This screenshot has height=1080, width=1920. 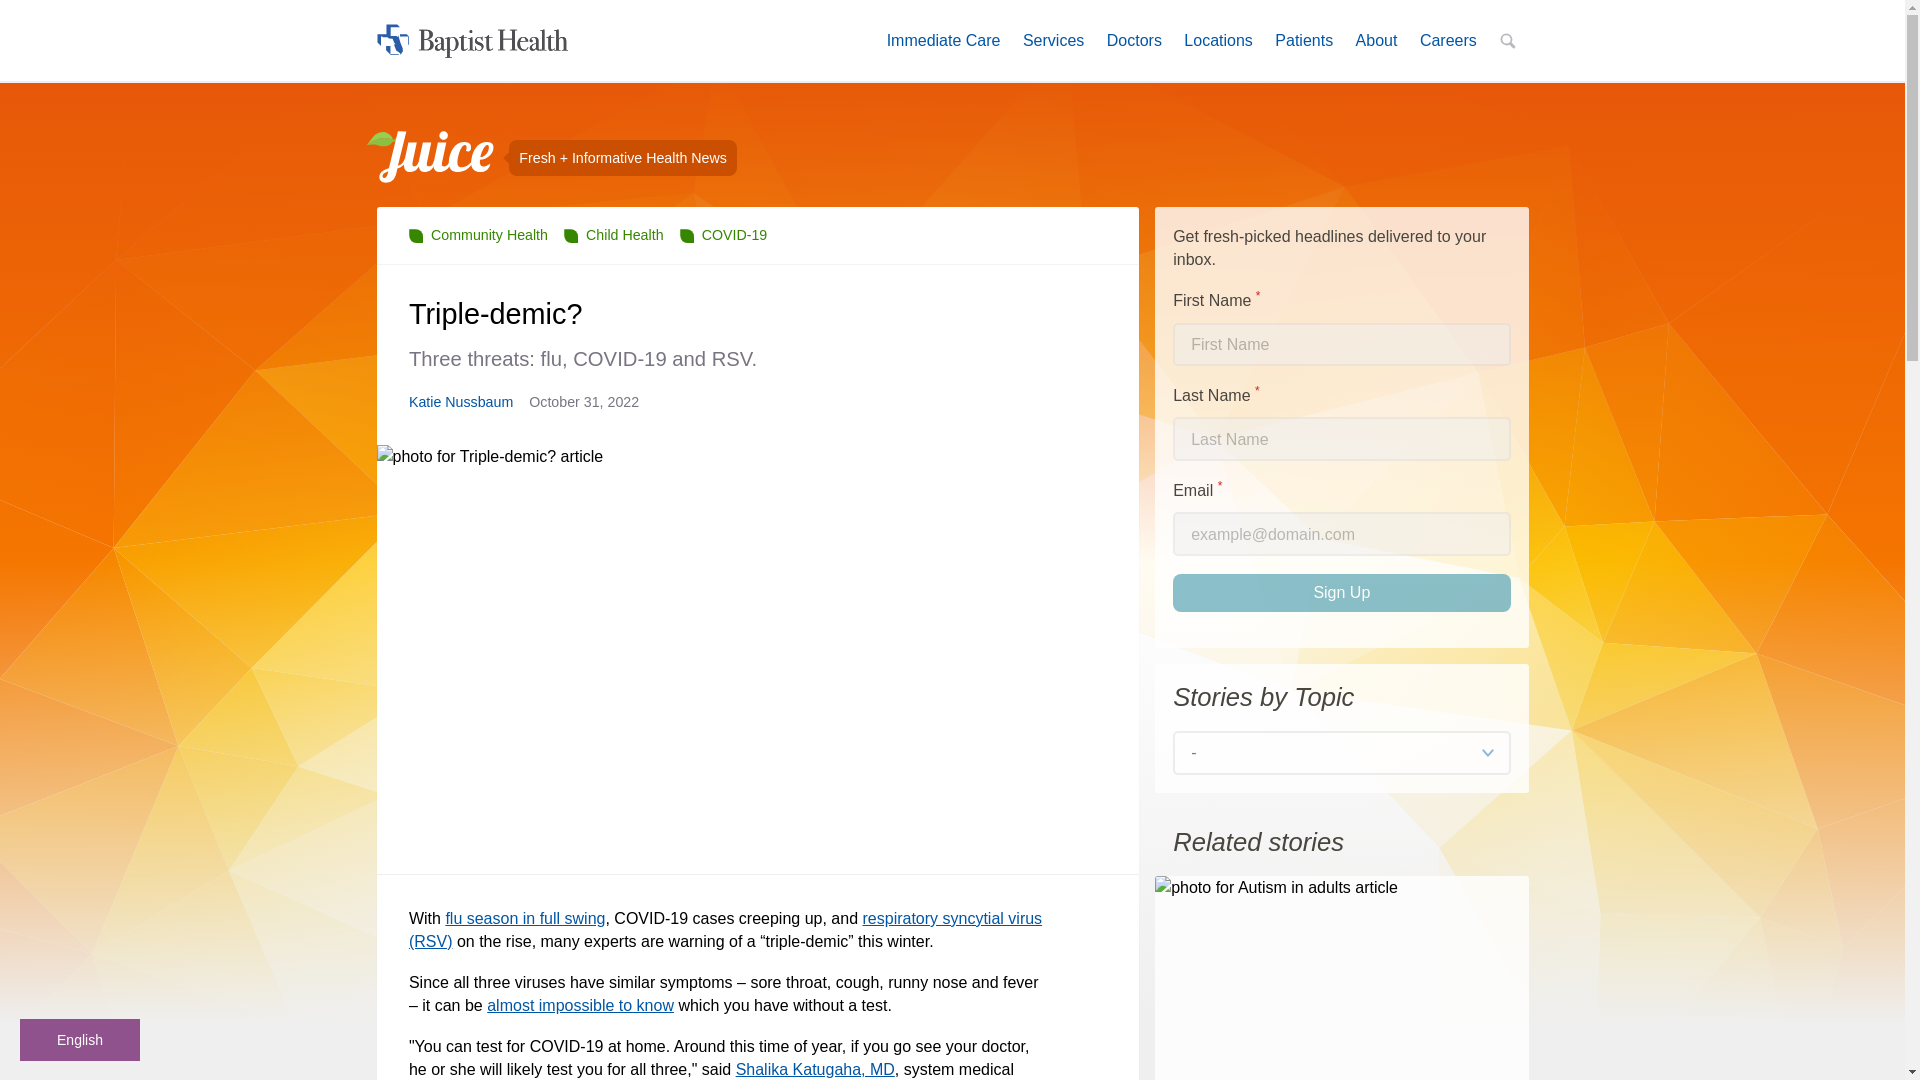 I want to click on Last Name, so click(x=1341, y=438).